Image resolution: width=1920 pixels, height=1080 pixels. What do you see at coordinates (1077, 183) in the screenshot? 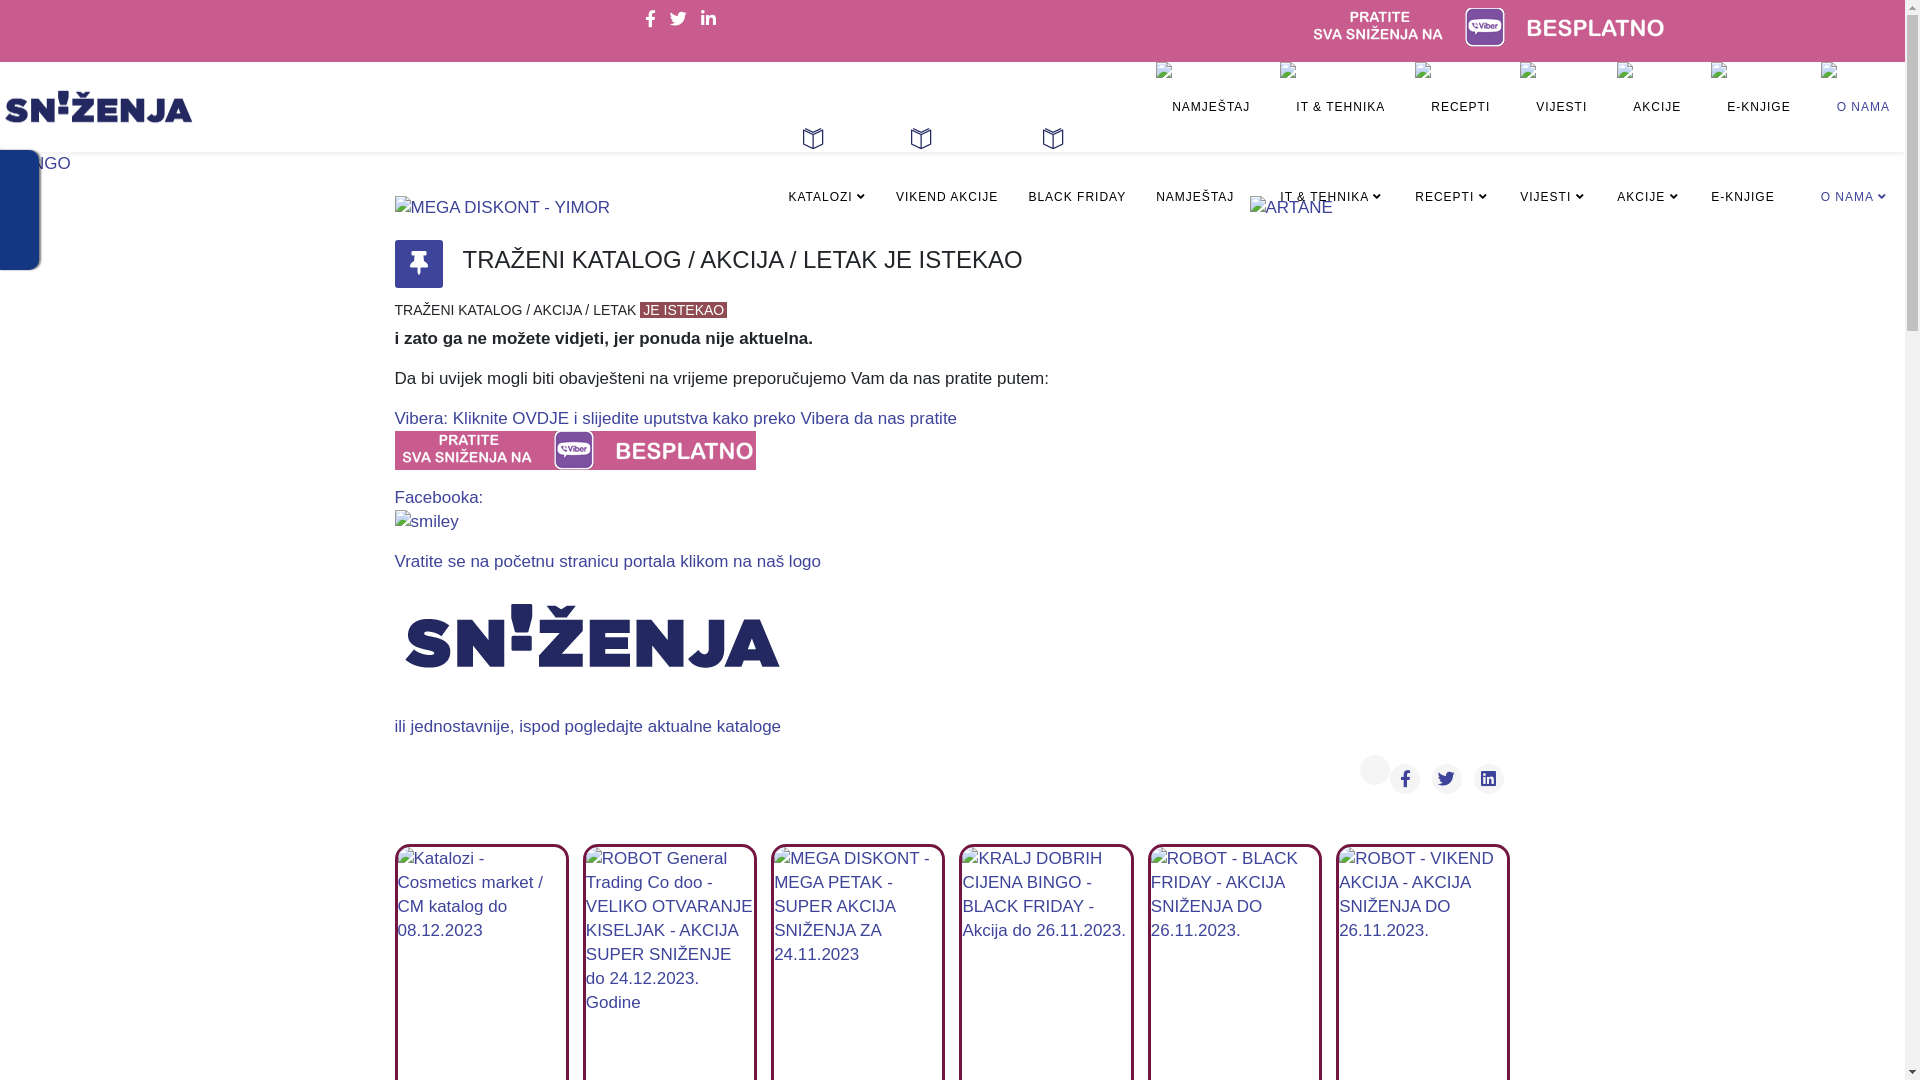
I see `BLACK FRIDAY` at bounding box center [1077, 183].